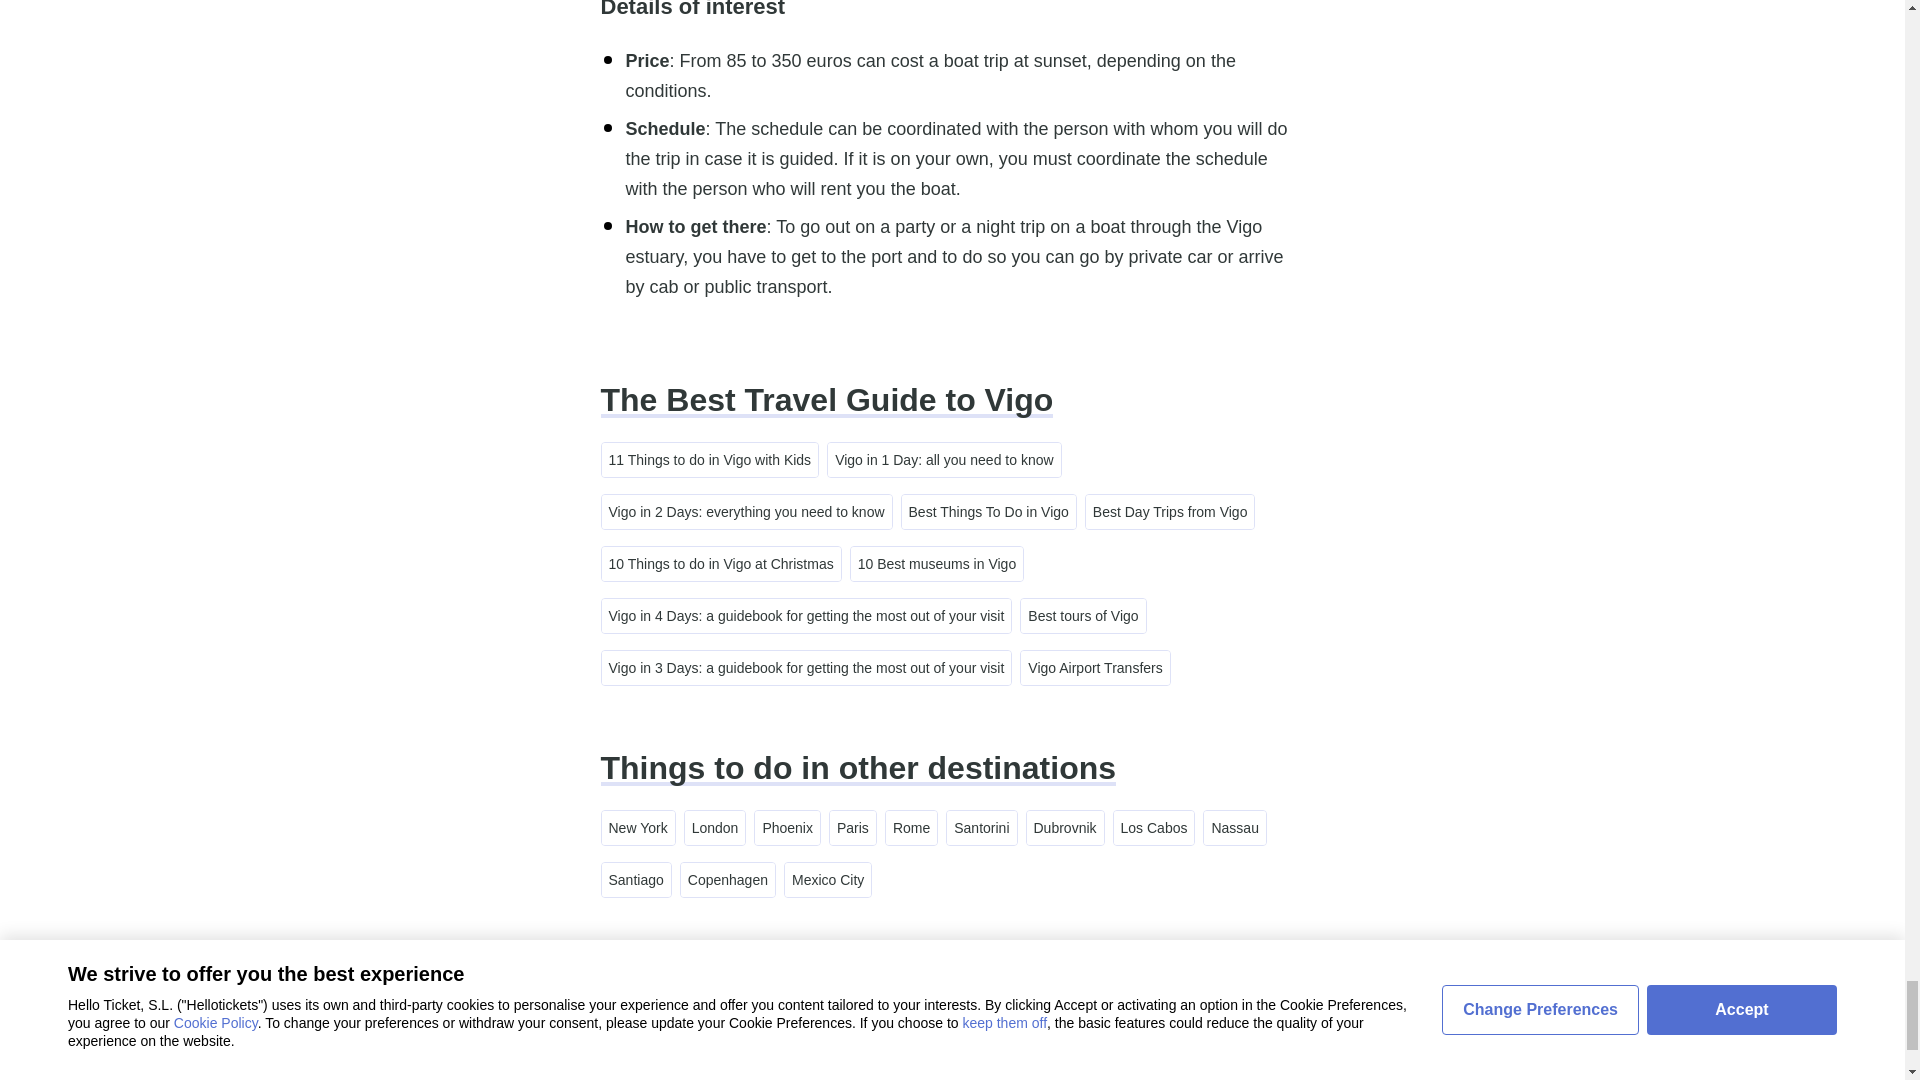  I want to click on Vigo in 1 Day: all you need to know, so click(943, 460).